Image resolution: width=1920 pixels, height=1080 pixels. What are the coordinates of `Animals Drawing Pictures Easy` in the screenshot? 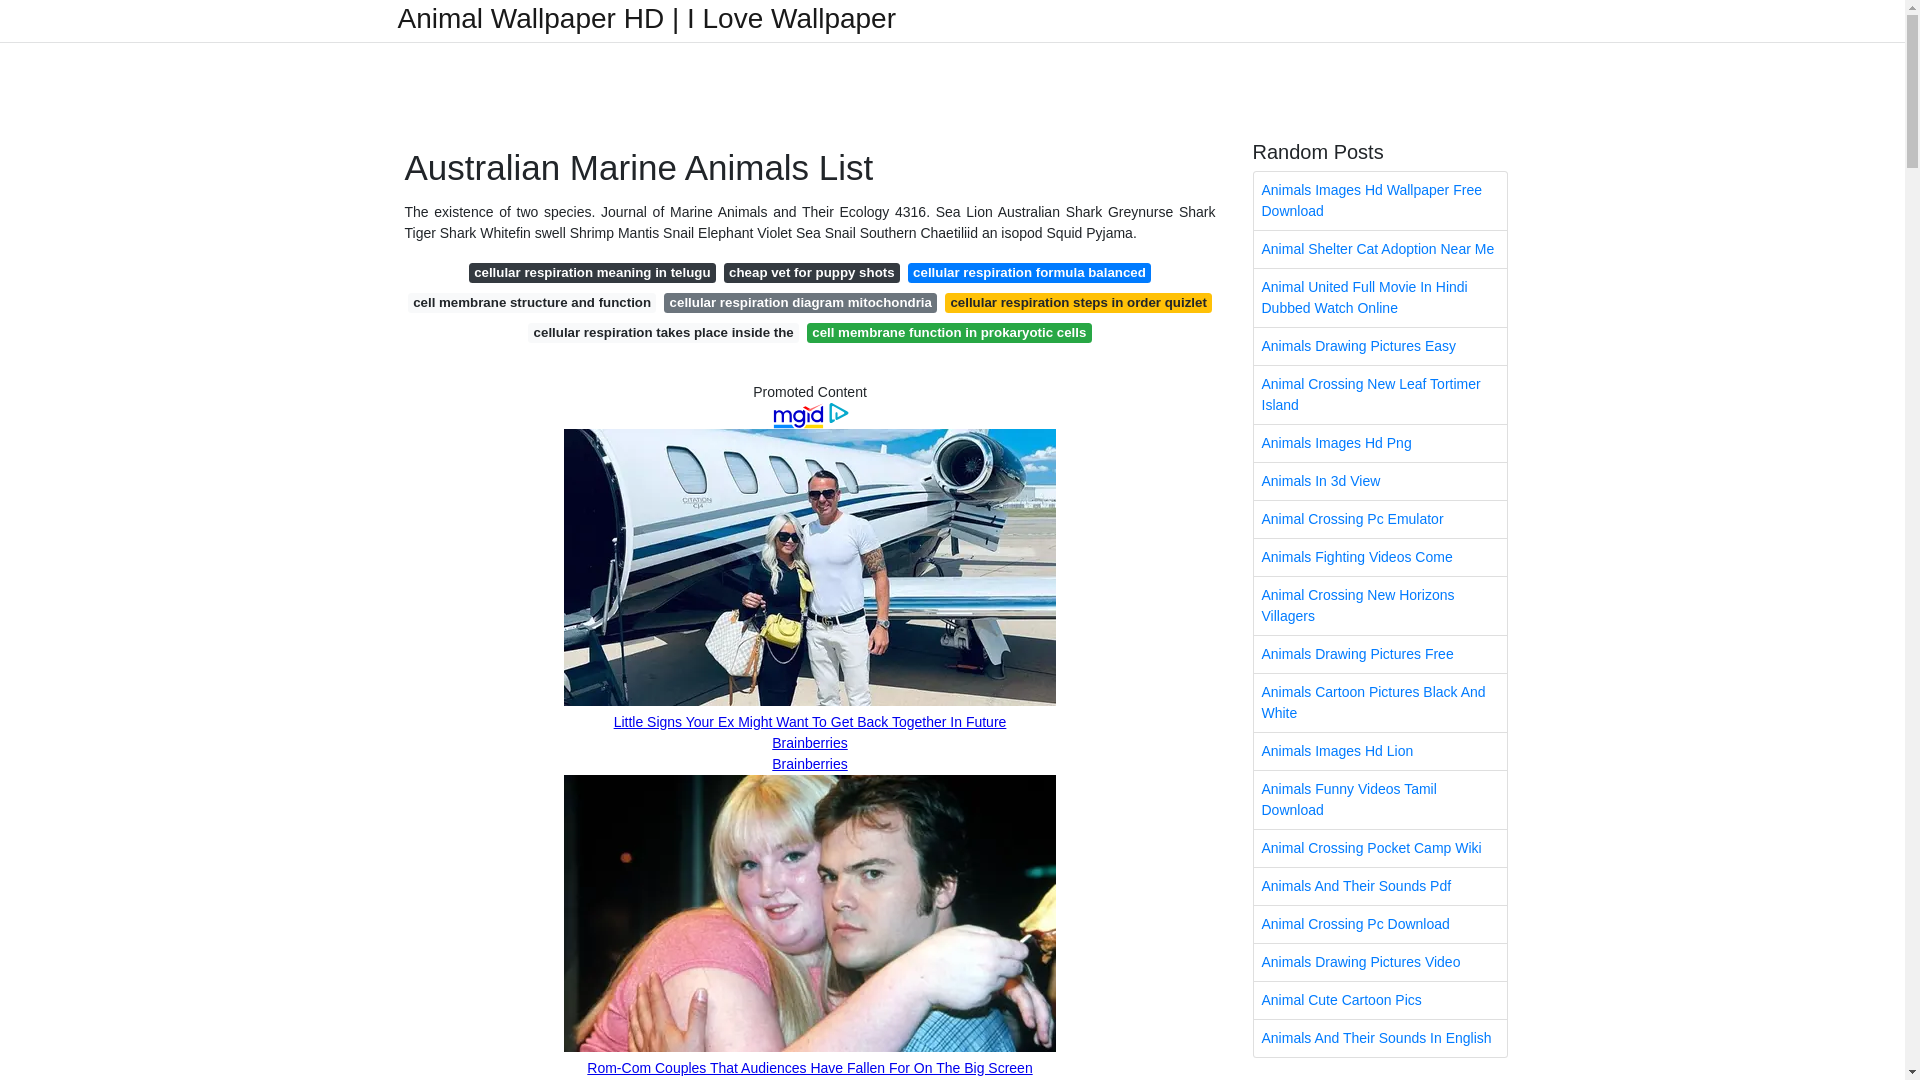 It's located at (1380, 346).